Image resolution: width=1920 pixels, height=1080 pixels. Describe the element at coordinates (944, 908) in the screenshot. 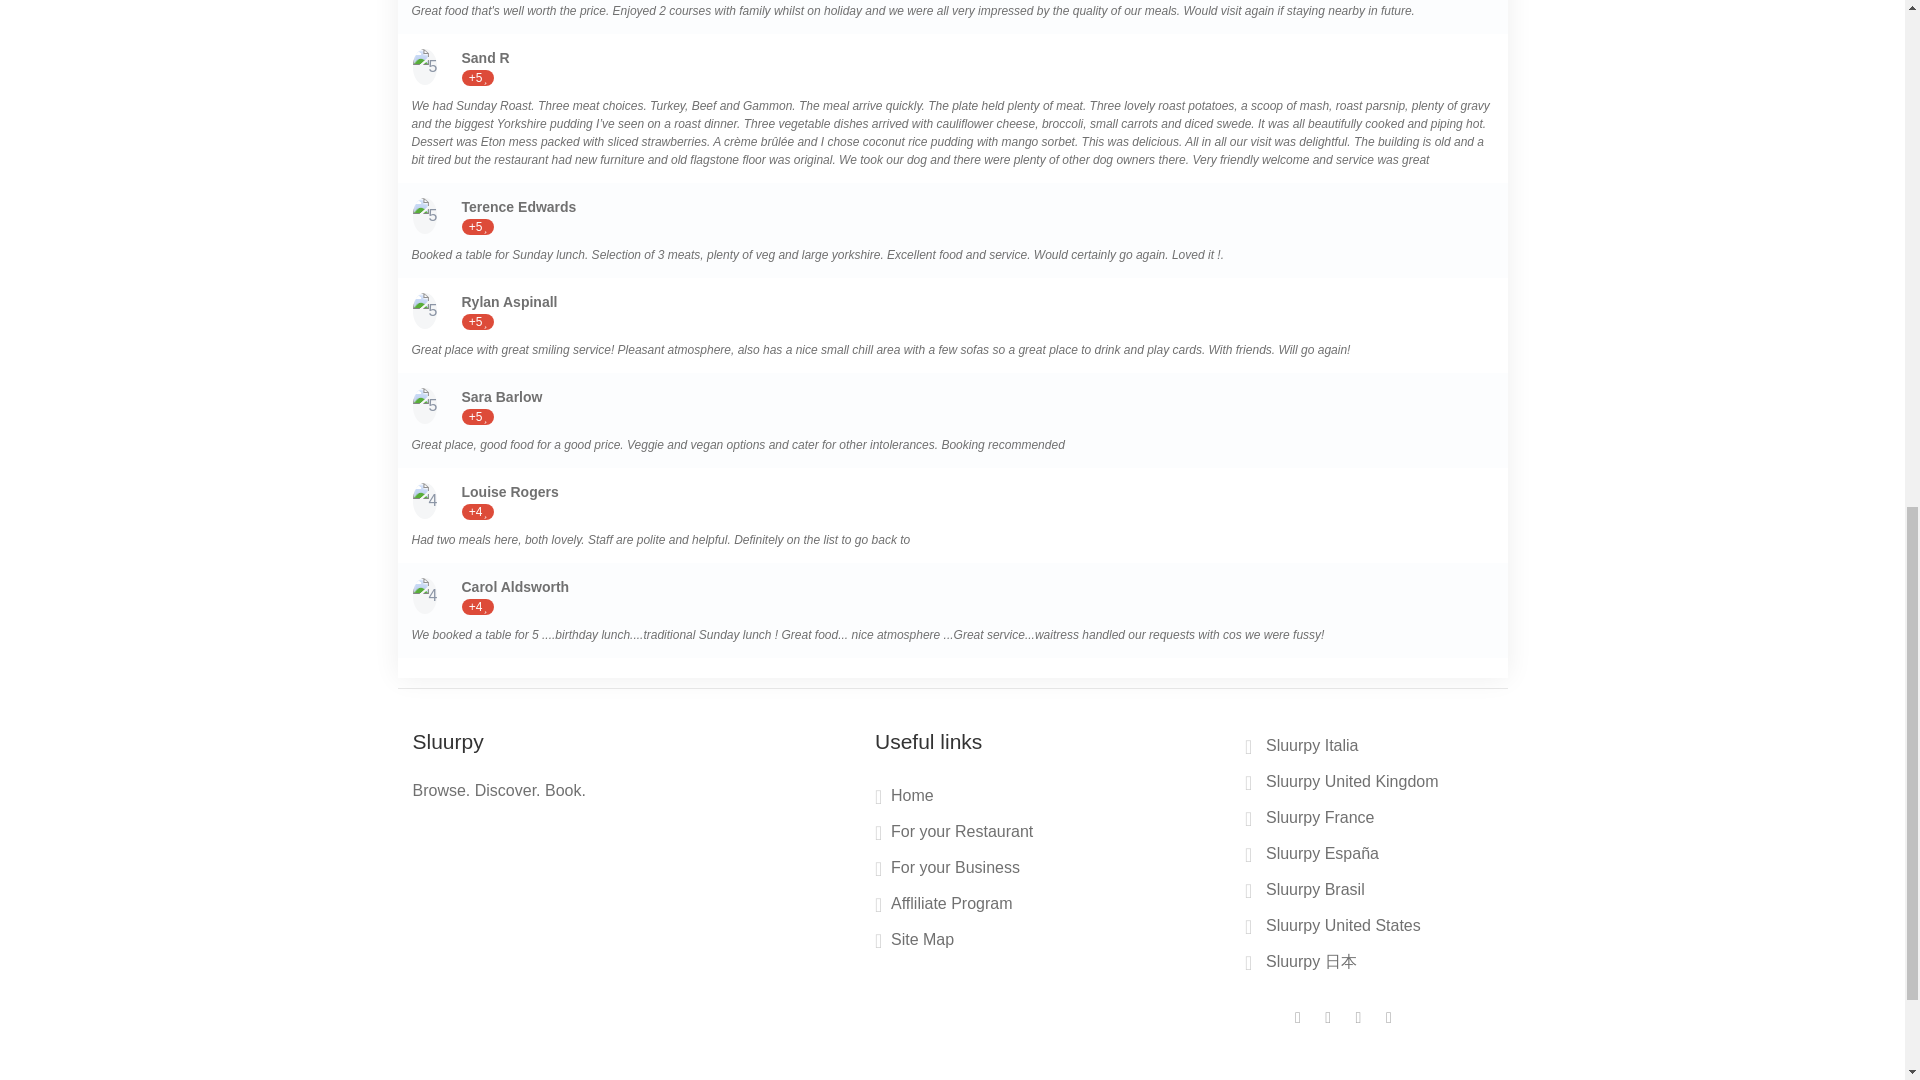

I see `Affliliate Program` at that location.